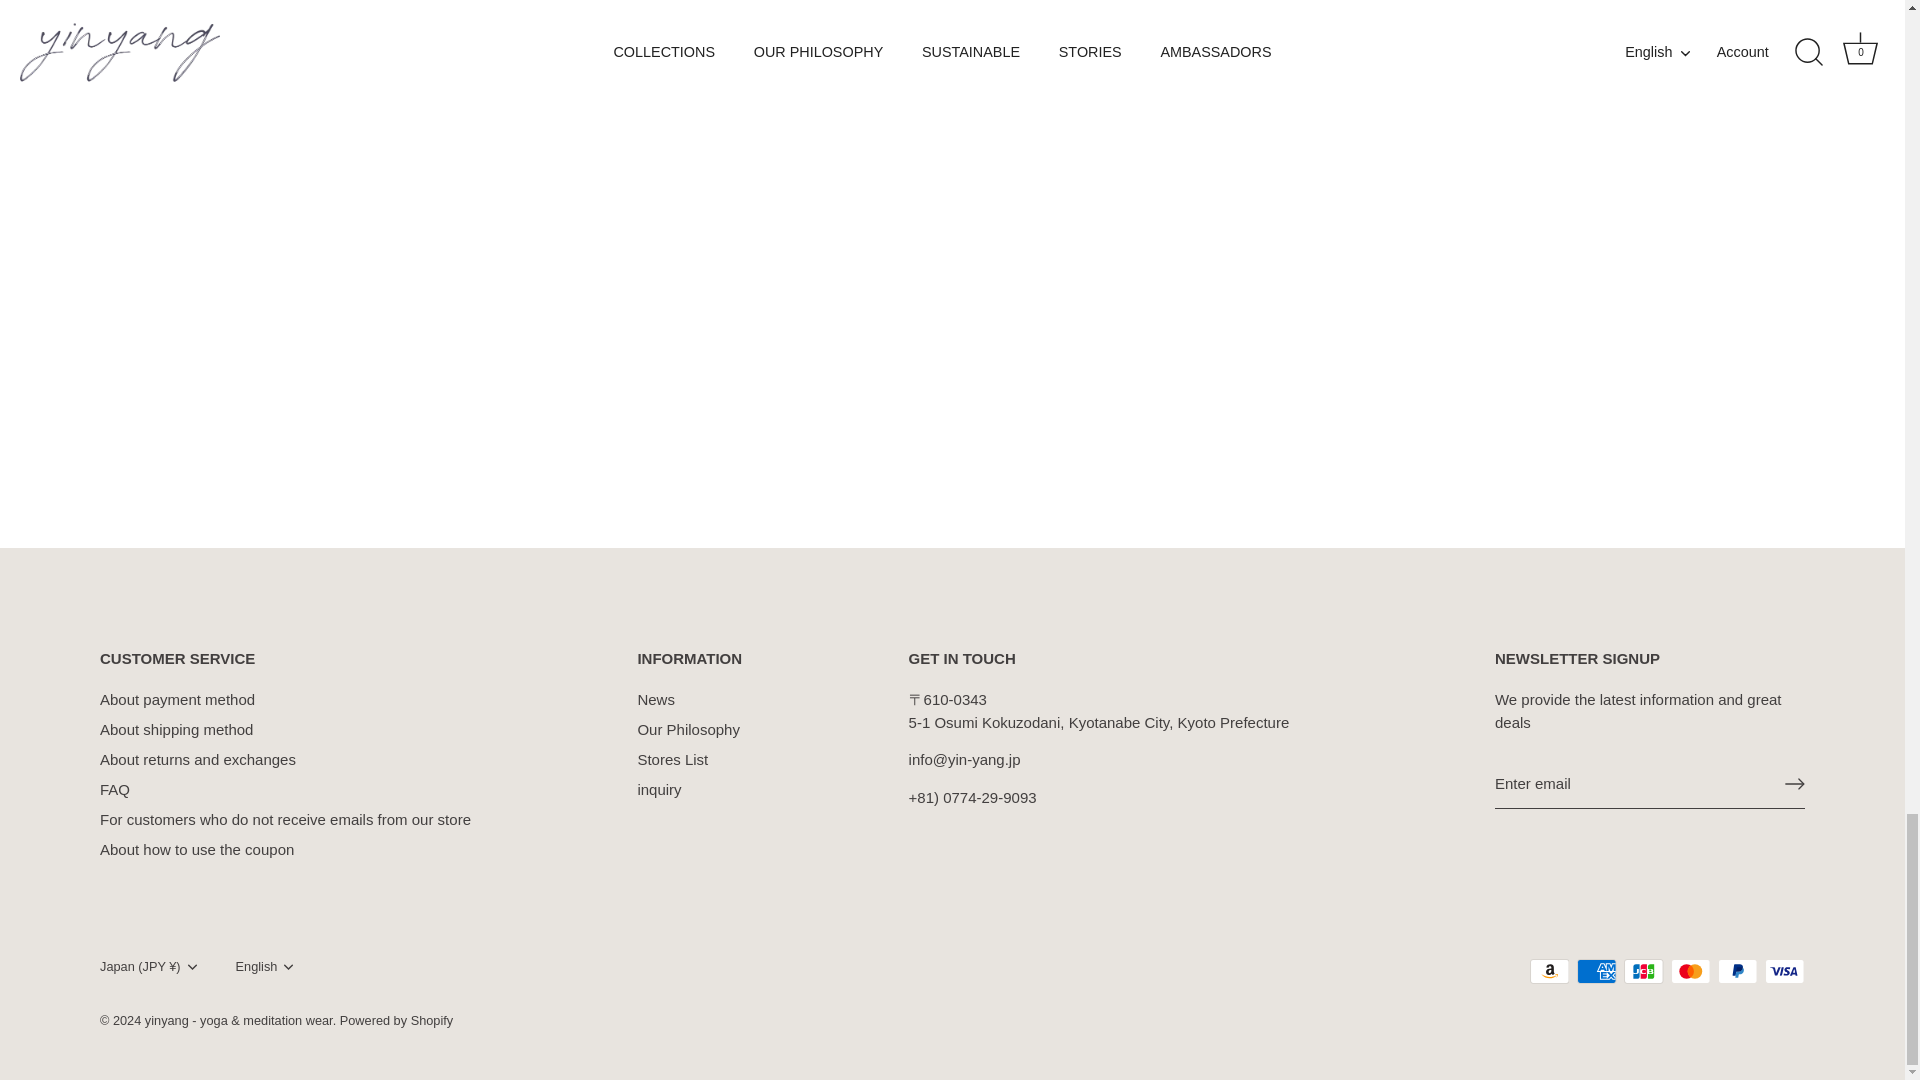 This screenshot has width=1920, height=1080. Describe the element at coordinates (1643, 971) in the screenshot. I see `JCB` at that location.